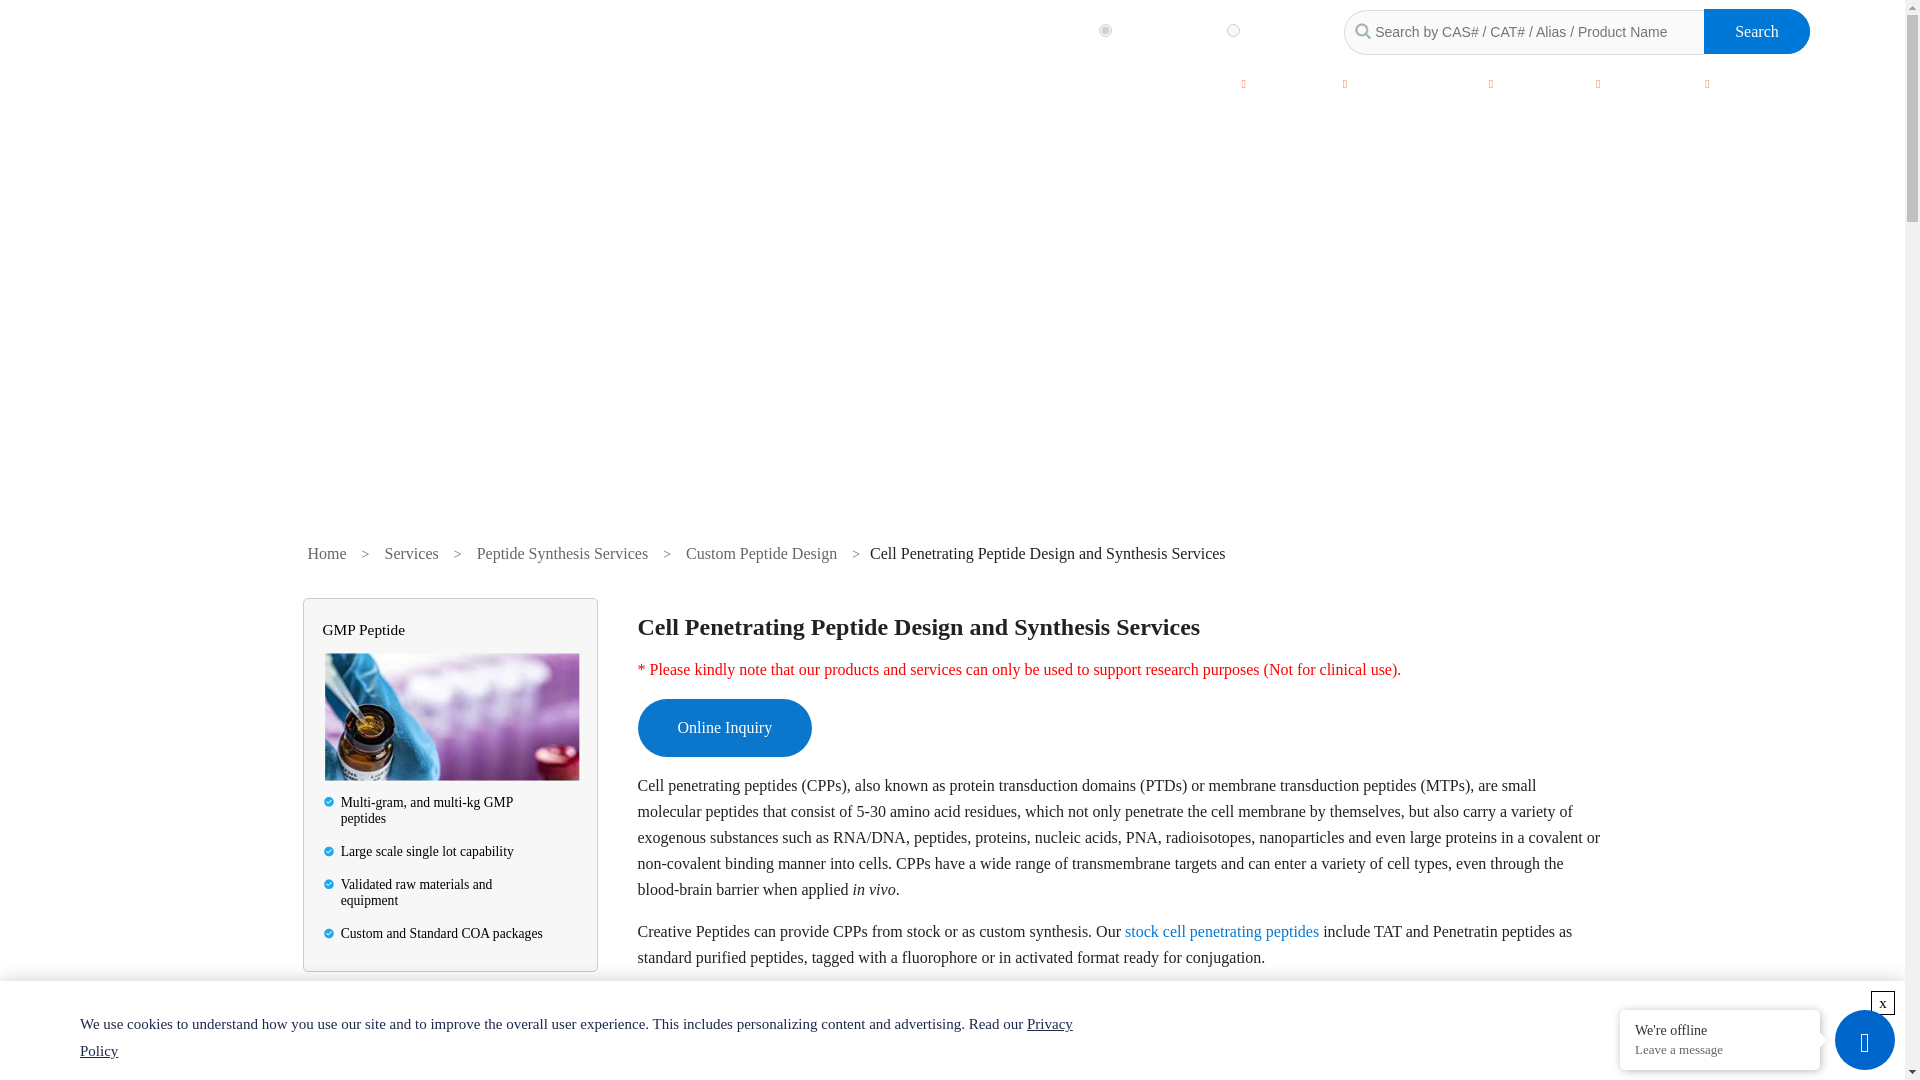 The width and height of the screenshot is (1920, 1080). What do you see at coordinates (1233, 30) in the screenshot?
I see `2` at bounding box center [1233, 30].